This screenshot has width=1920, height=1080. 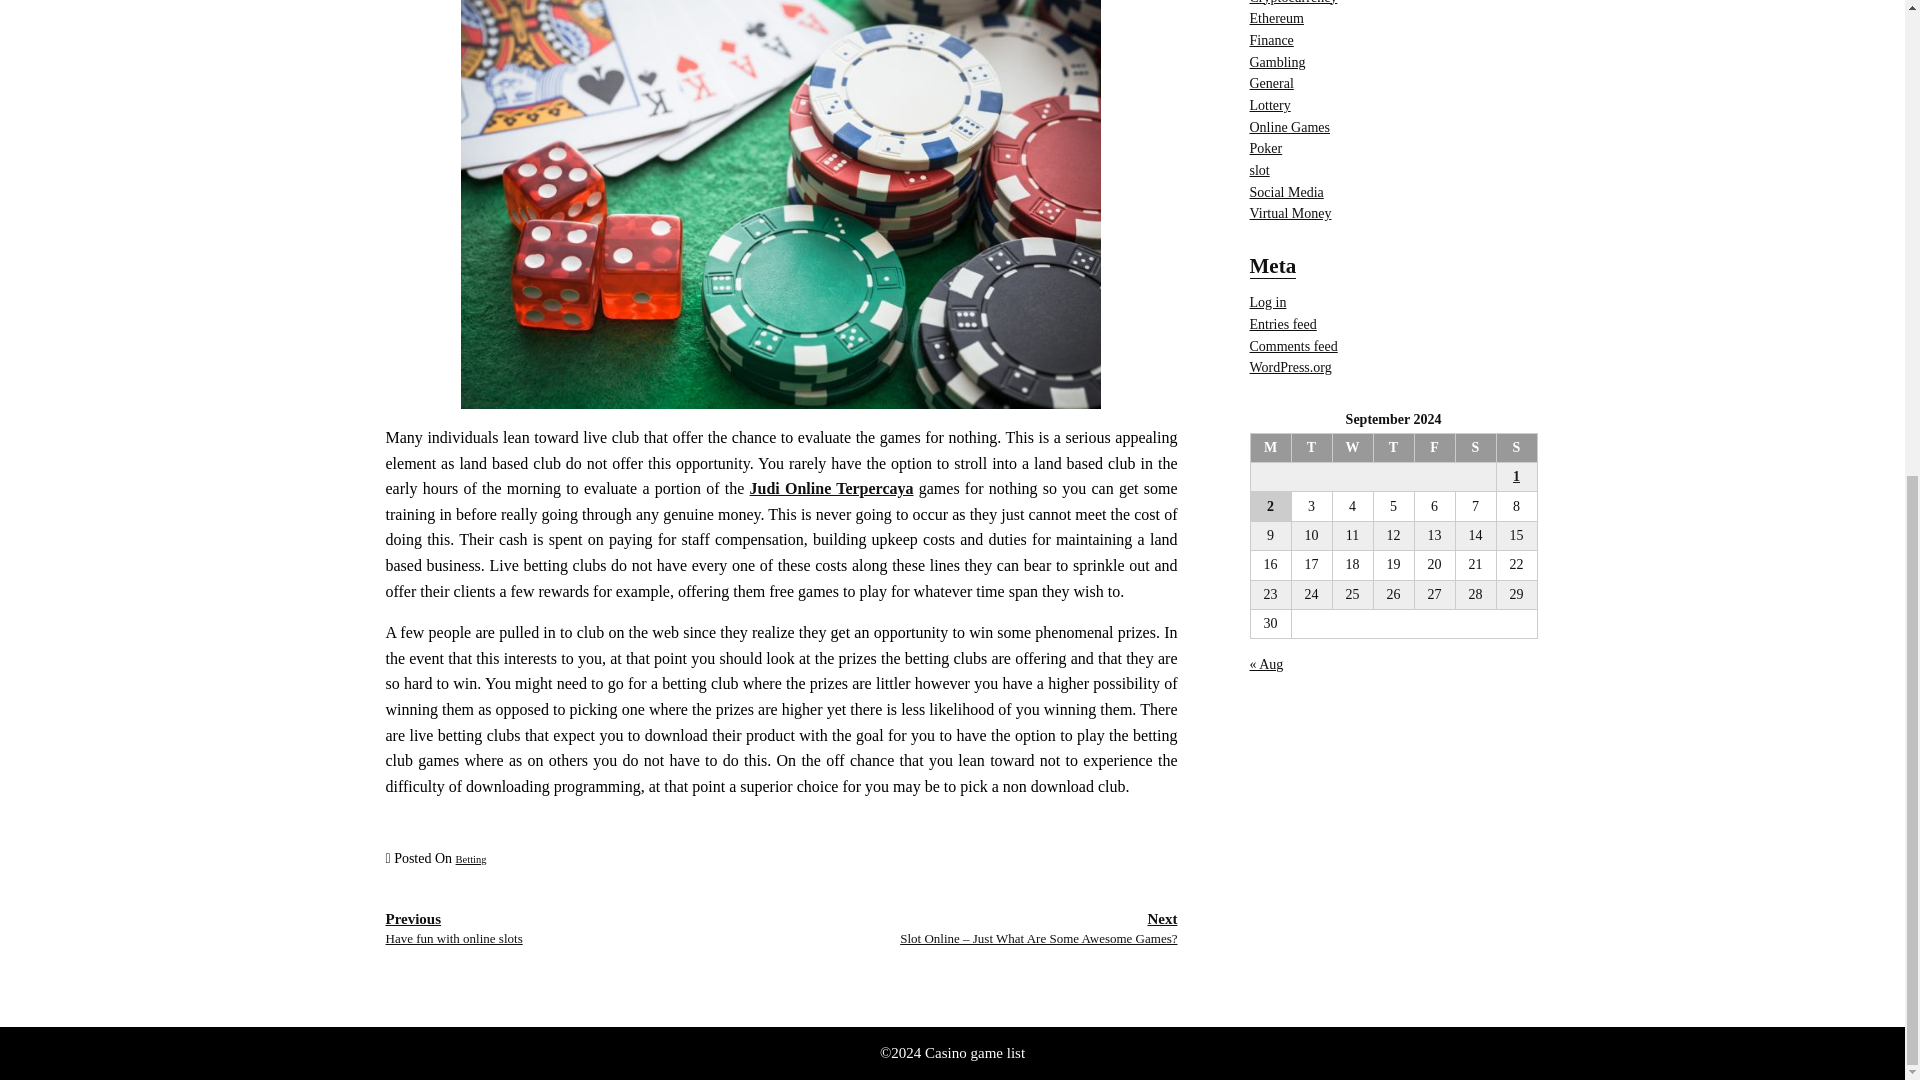 What do you see at coordinates (832, 488) in the screenshot?
I see `Judi Online Terpercaya` at bounding box center [832, 488].